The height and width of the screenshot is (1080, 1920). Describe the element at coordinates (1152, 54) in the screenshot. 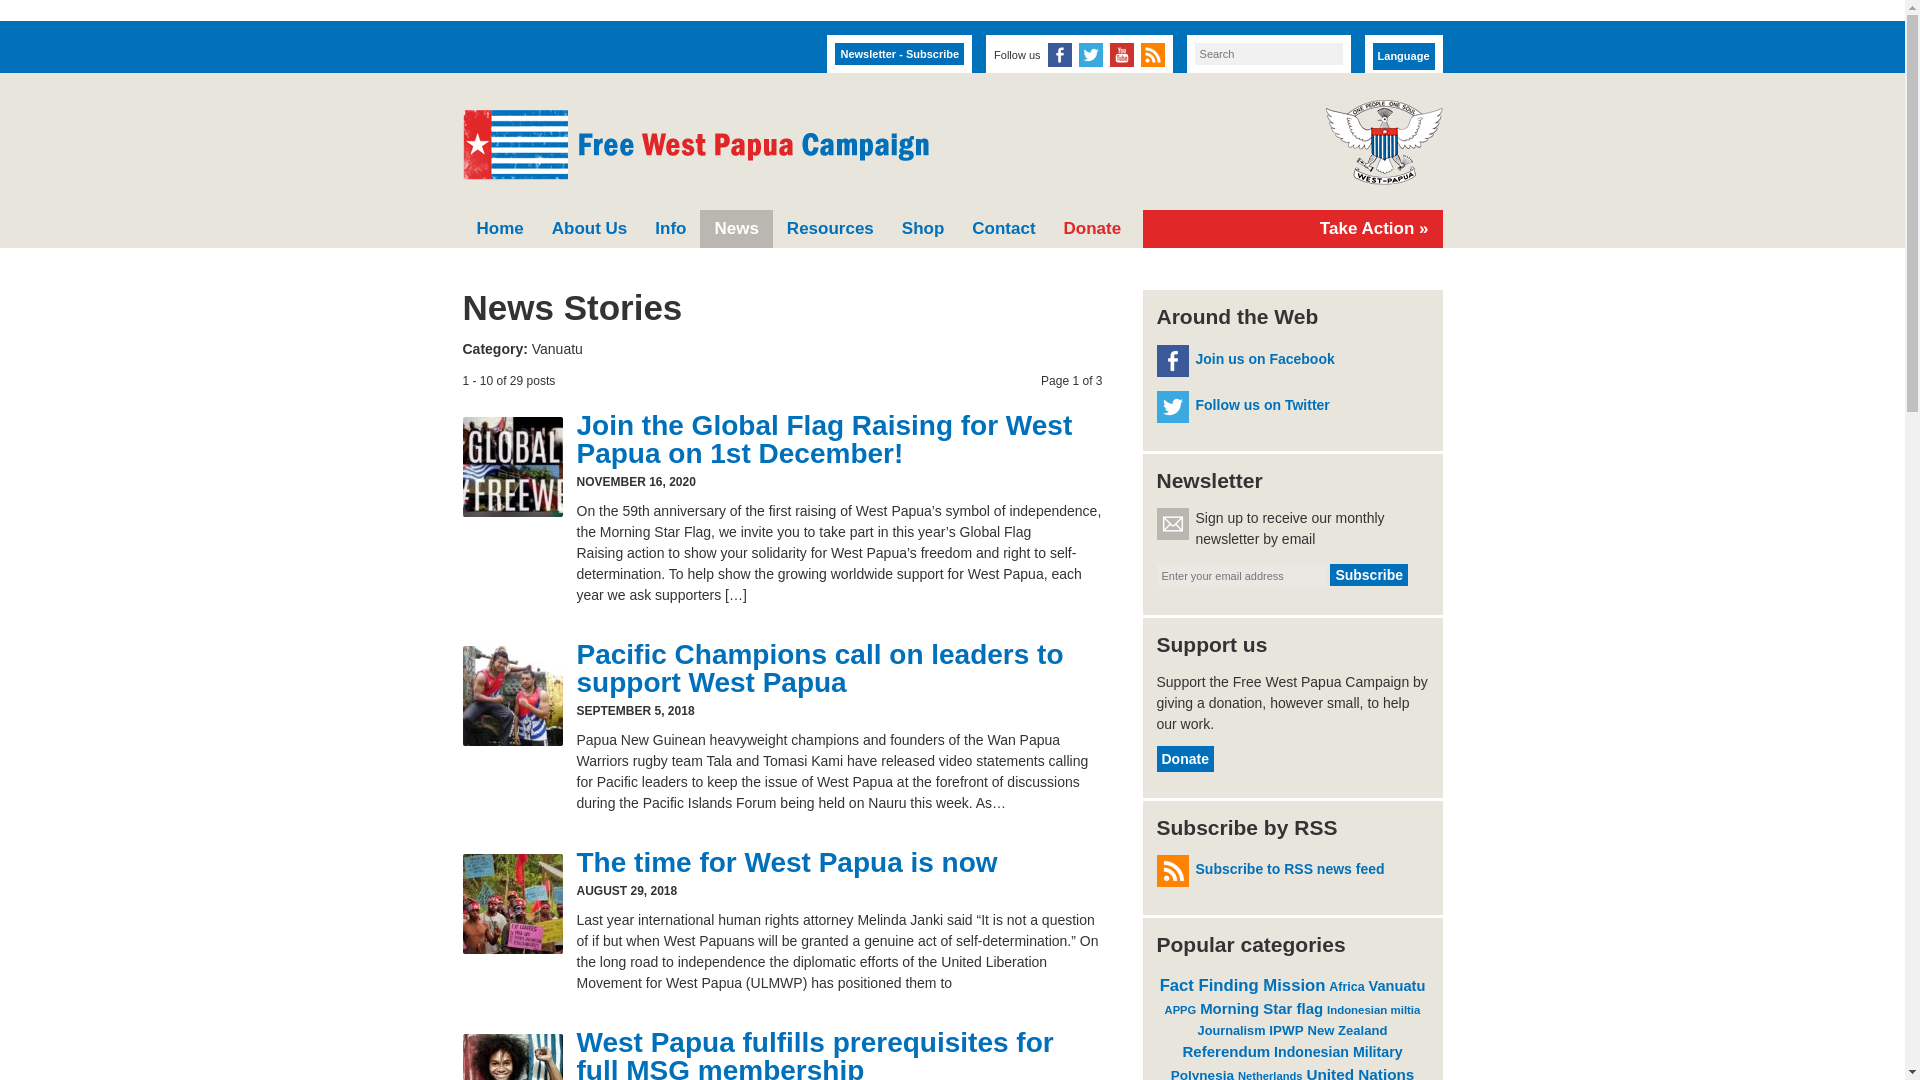

I see `Free West Papua Campaign news RSS feed` at that location.